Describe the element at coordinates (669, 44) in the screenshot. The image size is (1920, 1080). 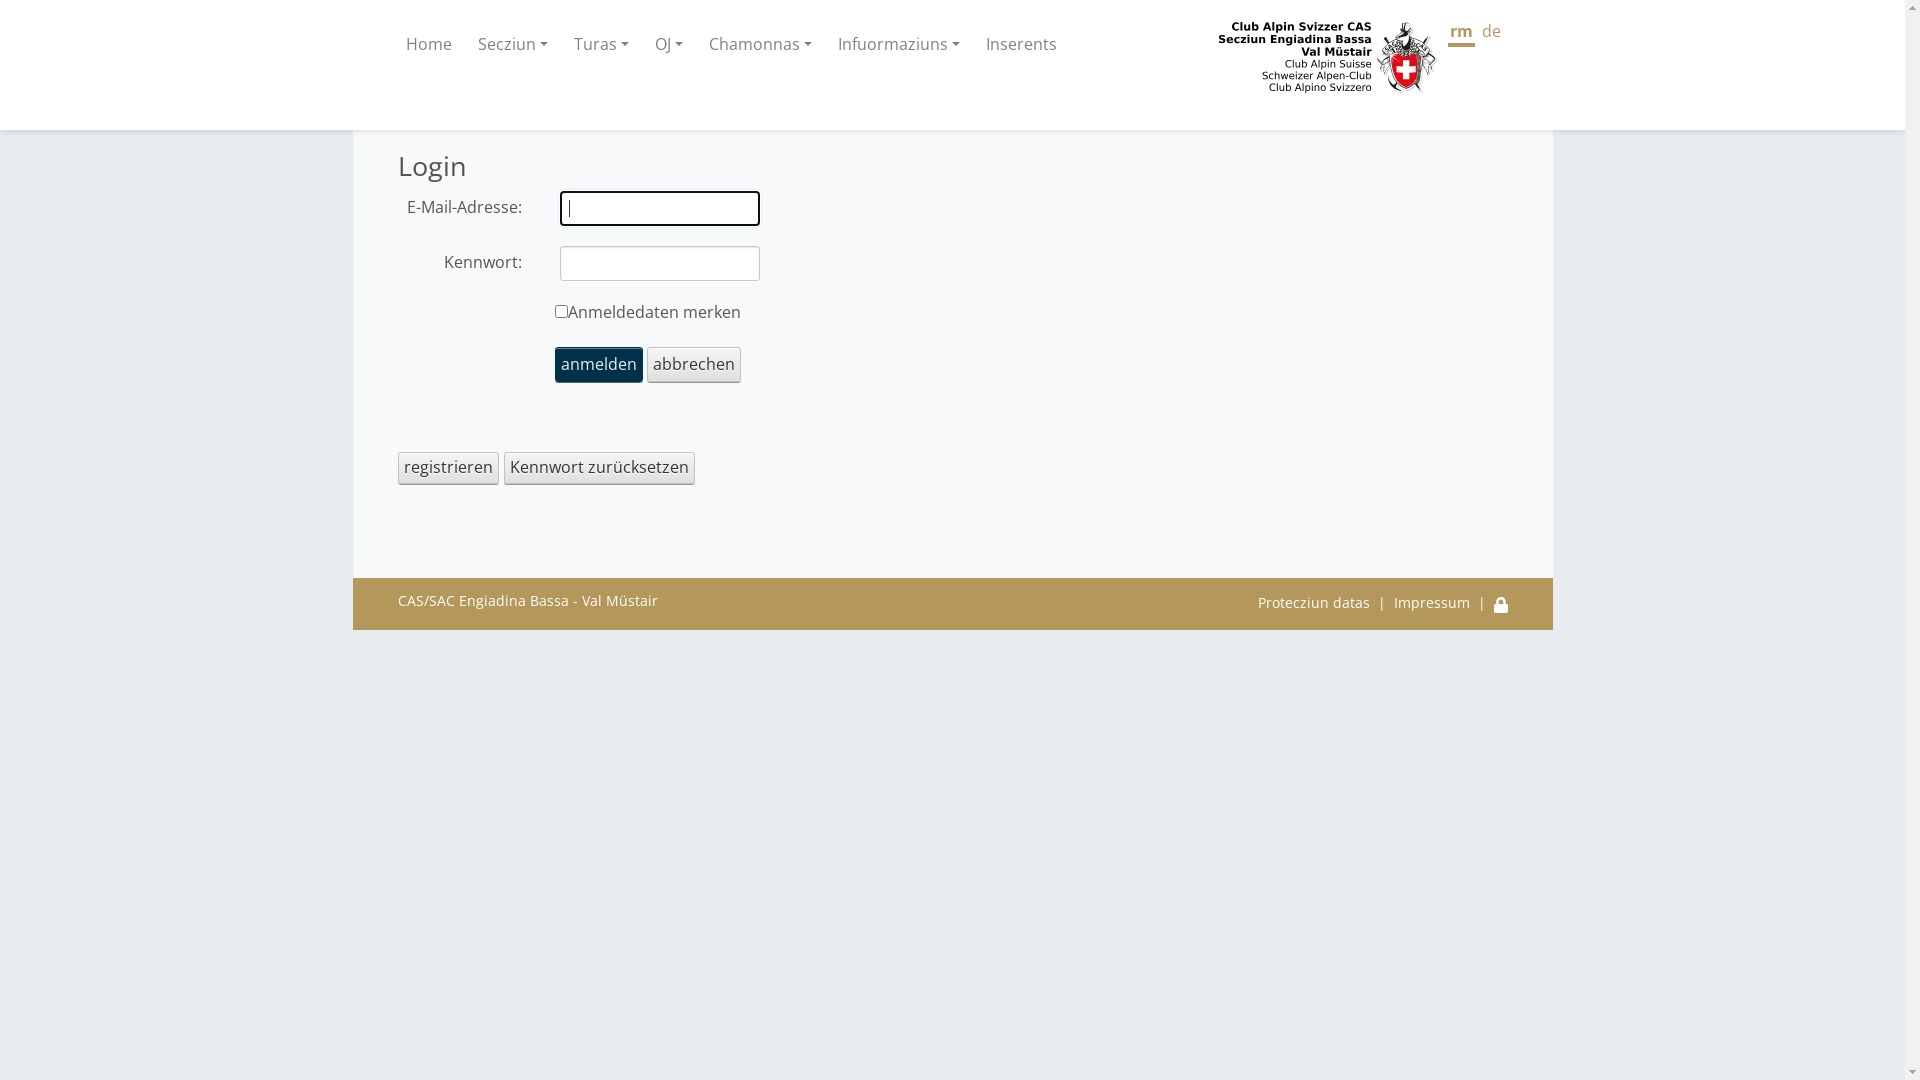
I see `OJ` at that location.